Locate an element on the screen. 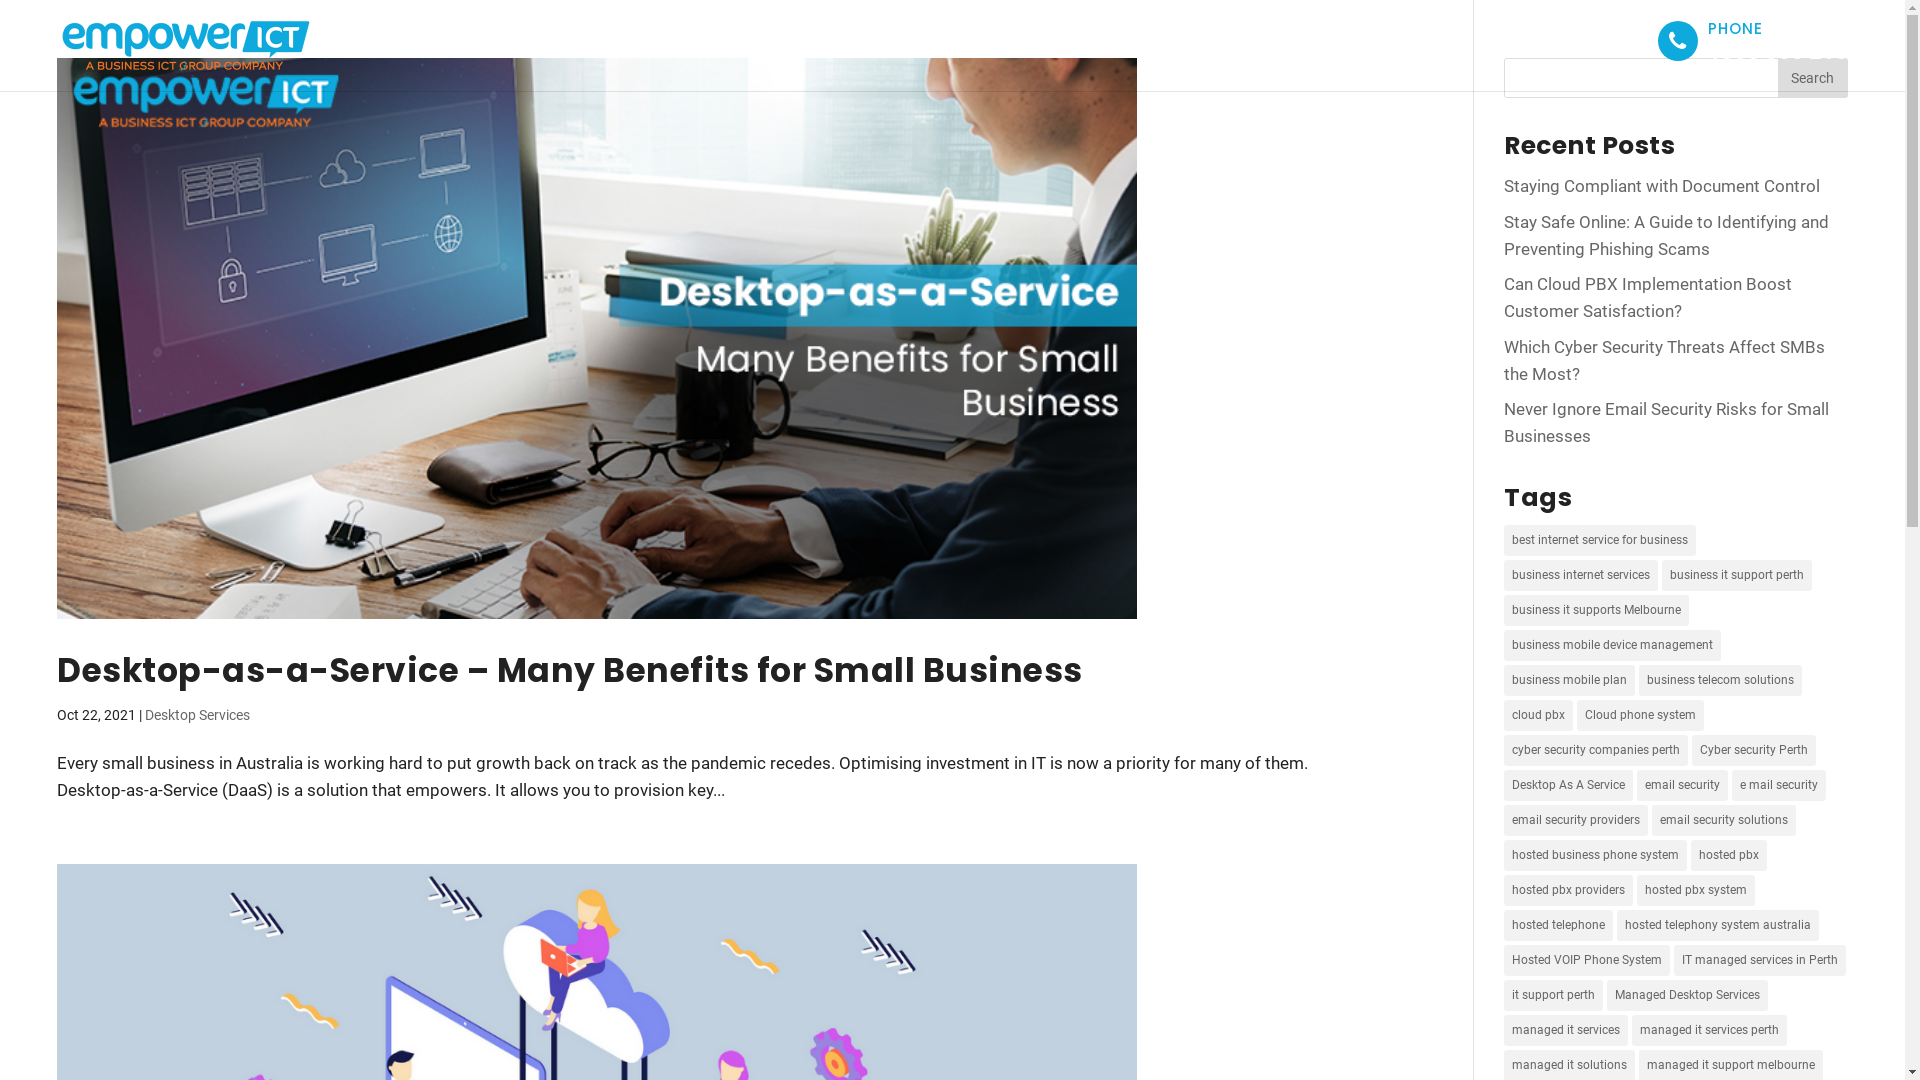 The height and width of the screenshot is (1080, 1920). cloud pbx is located at coordinates (1538, 716).